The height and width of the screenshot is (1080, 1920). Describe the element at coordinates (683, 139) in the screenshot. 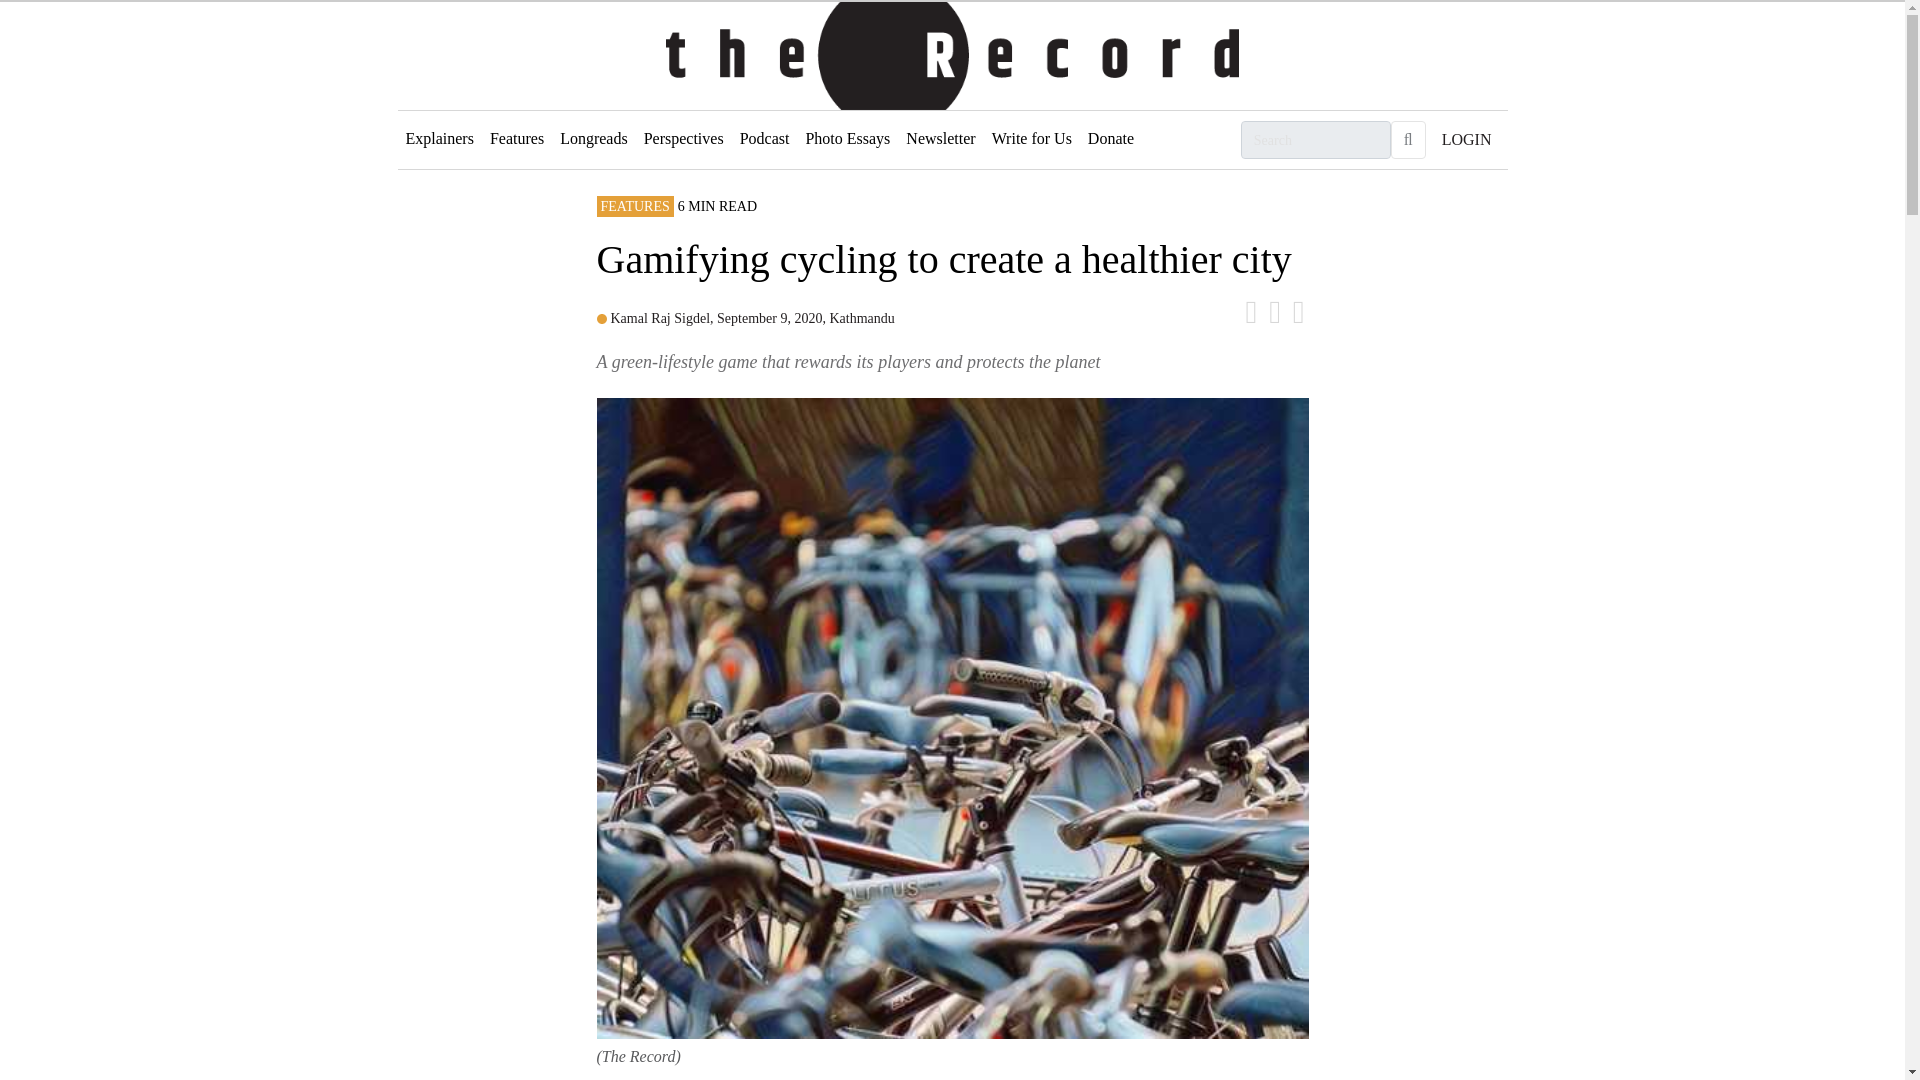

I see `Perspectives` at that location.